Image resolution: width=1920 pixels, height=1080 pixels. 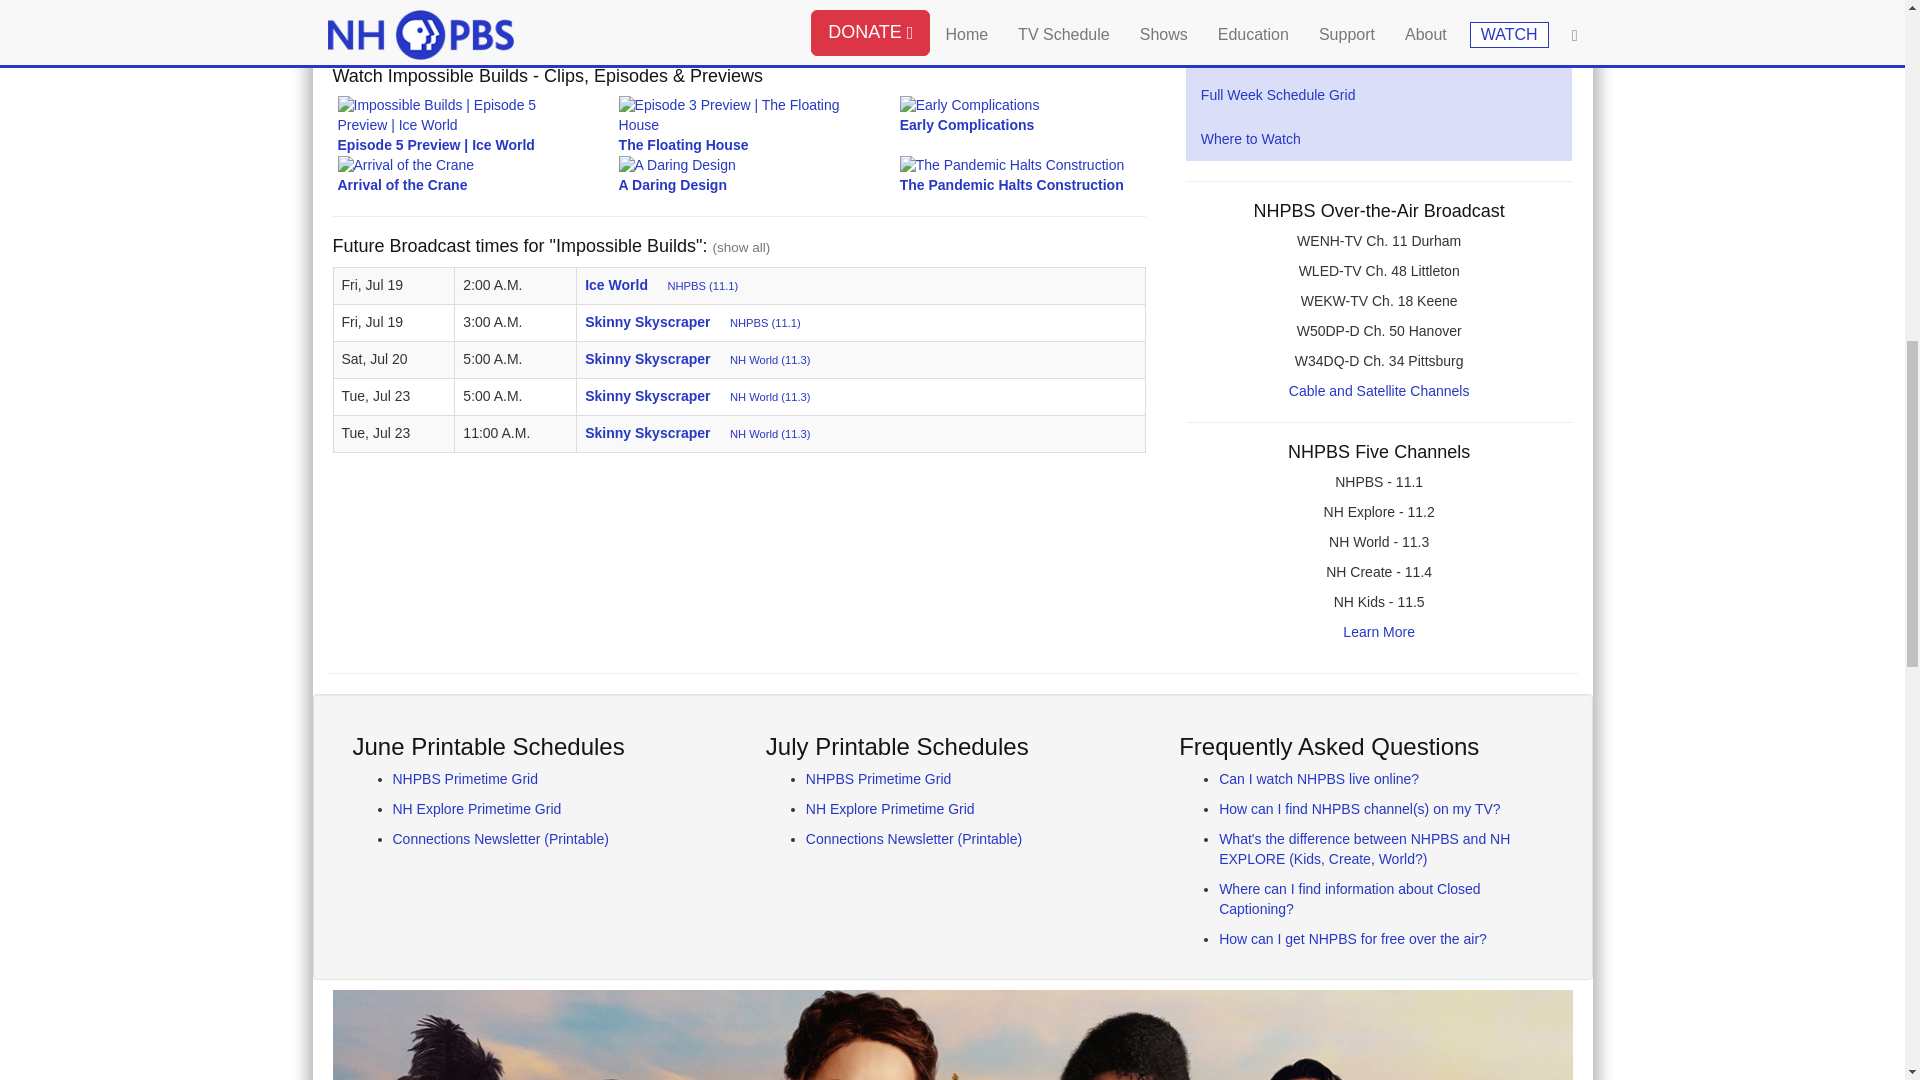 I want to click on The Pandemic Halts Construction, so click(x=1020, y=174).